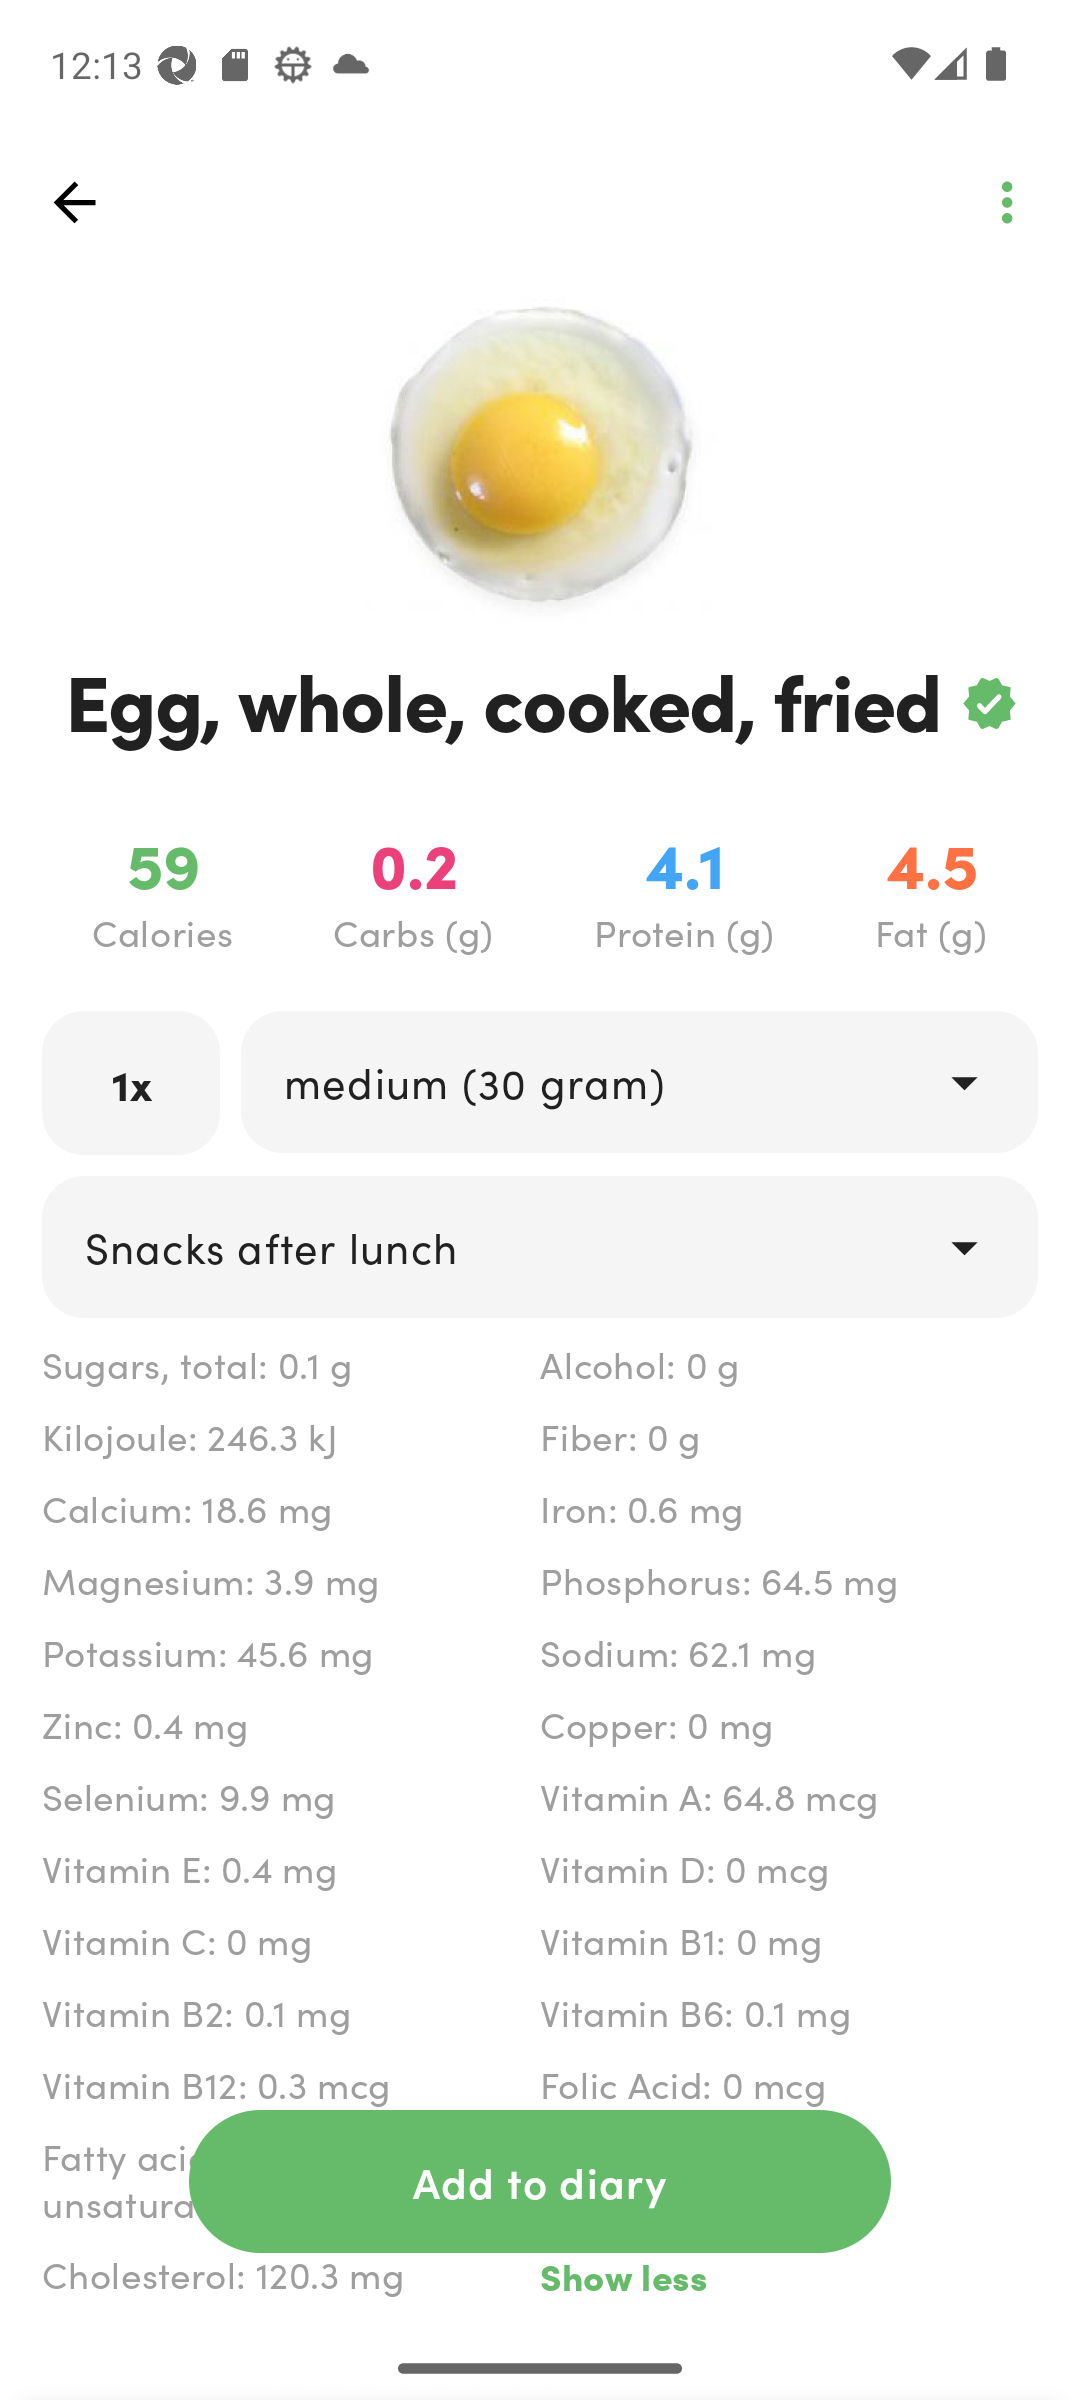  Describe the element at coordinates (638, 1081) in the screenshot. I see `drop_down medium (30 gram)` at that location.